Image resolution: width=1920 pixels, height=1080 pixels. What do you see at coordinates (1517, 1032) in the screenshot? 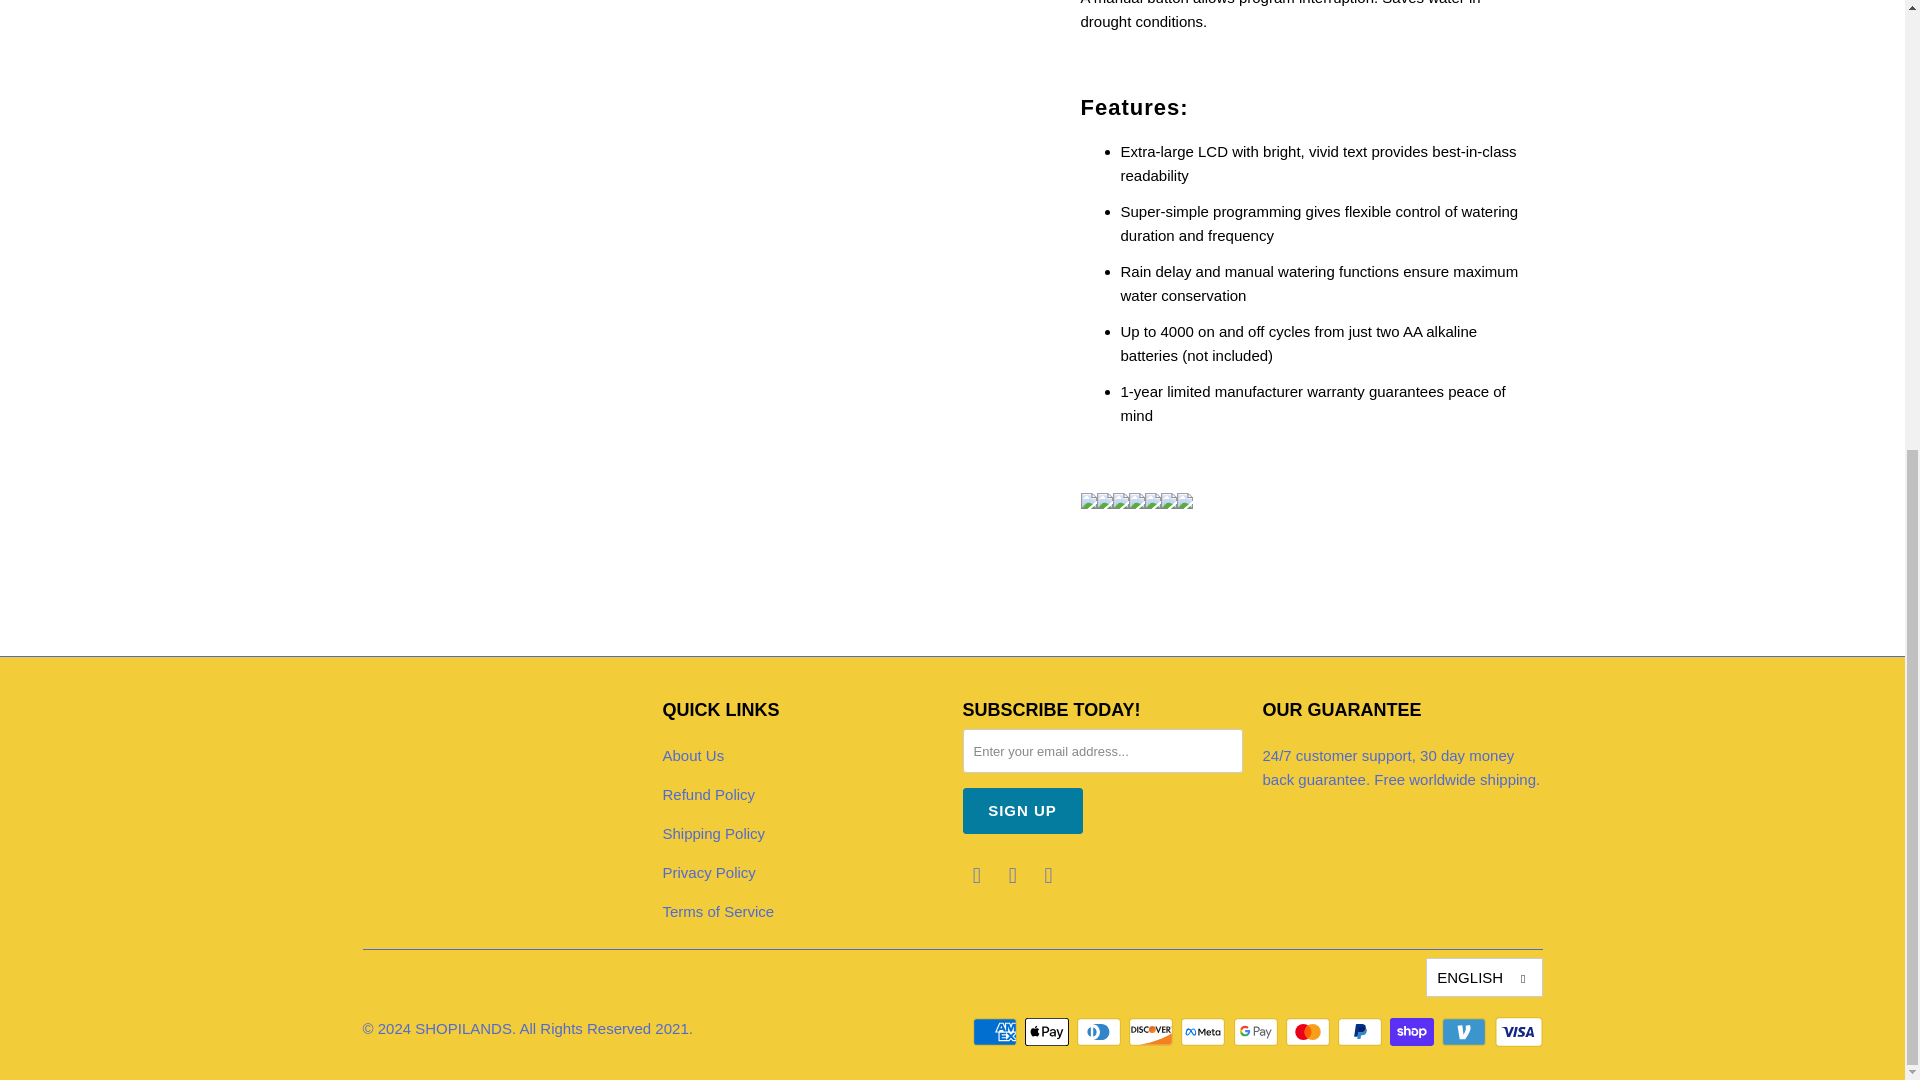
I see `Visa` at bounding box center [1517, 1032].